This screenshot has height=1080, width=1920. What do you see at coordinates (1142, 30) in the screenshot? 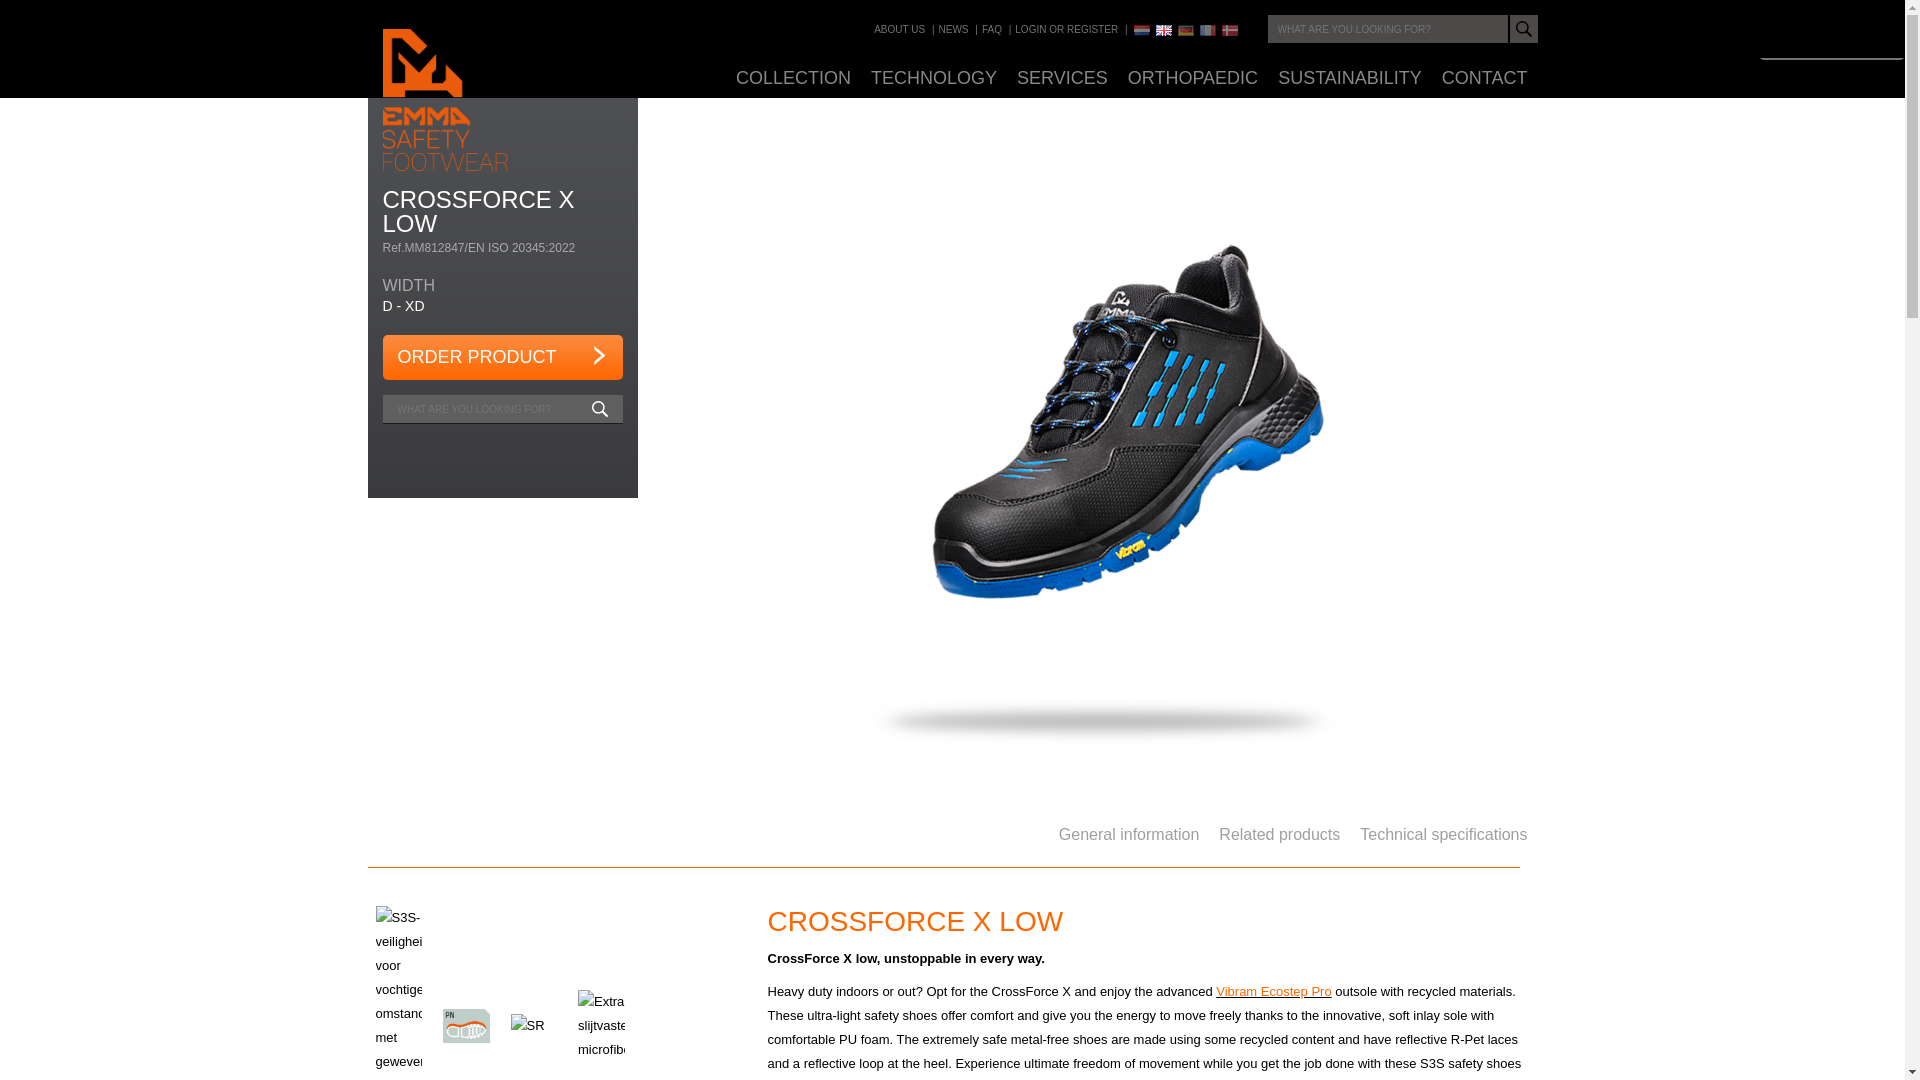
I see `NL` at bounding box center [1142, 30].